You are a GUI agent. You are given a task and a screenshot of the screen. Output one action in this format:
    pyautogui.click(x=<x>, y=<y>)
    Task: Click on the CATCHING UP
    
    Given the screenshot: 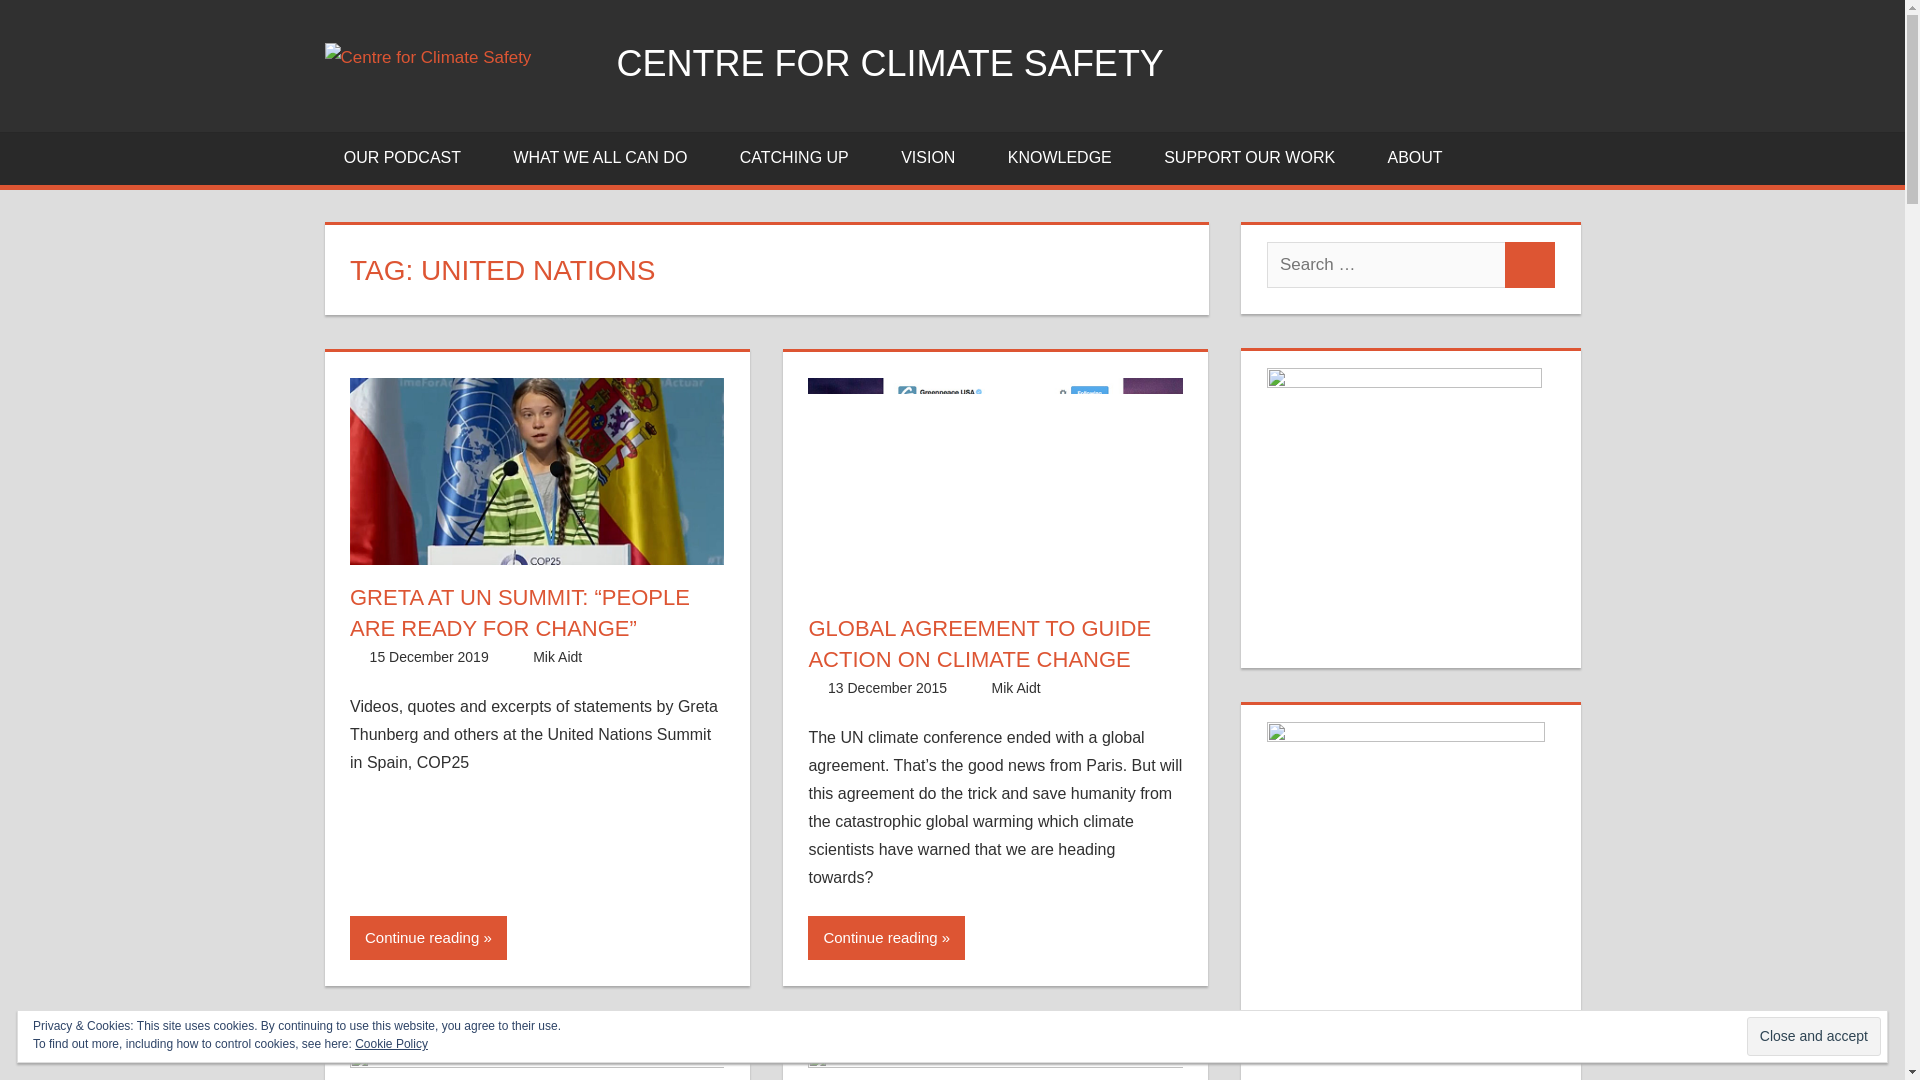 What is the action you would take?
    pyautogui.click(x=801, y=158)
    